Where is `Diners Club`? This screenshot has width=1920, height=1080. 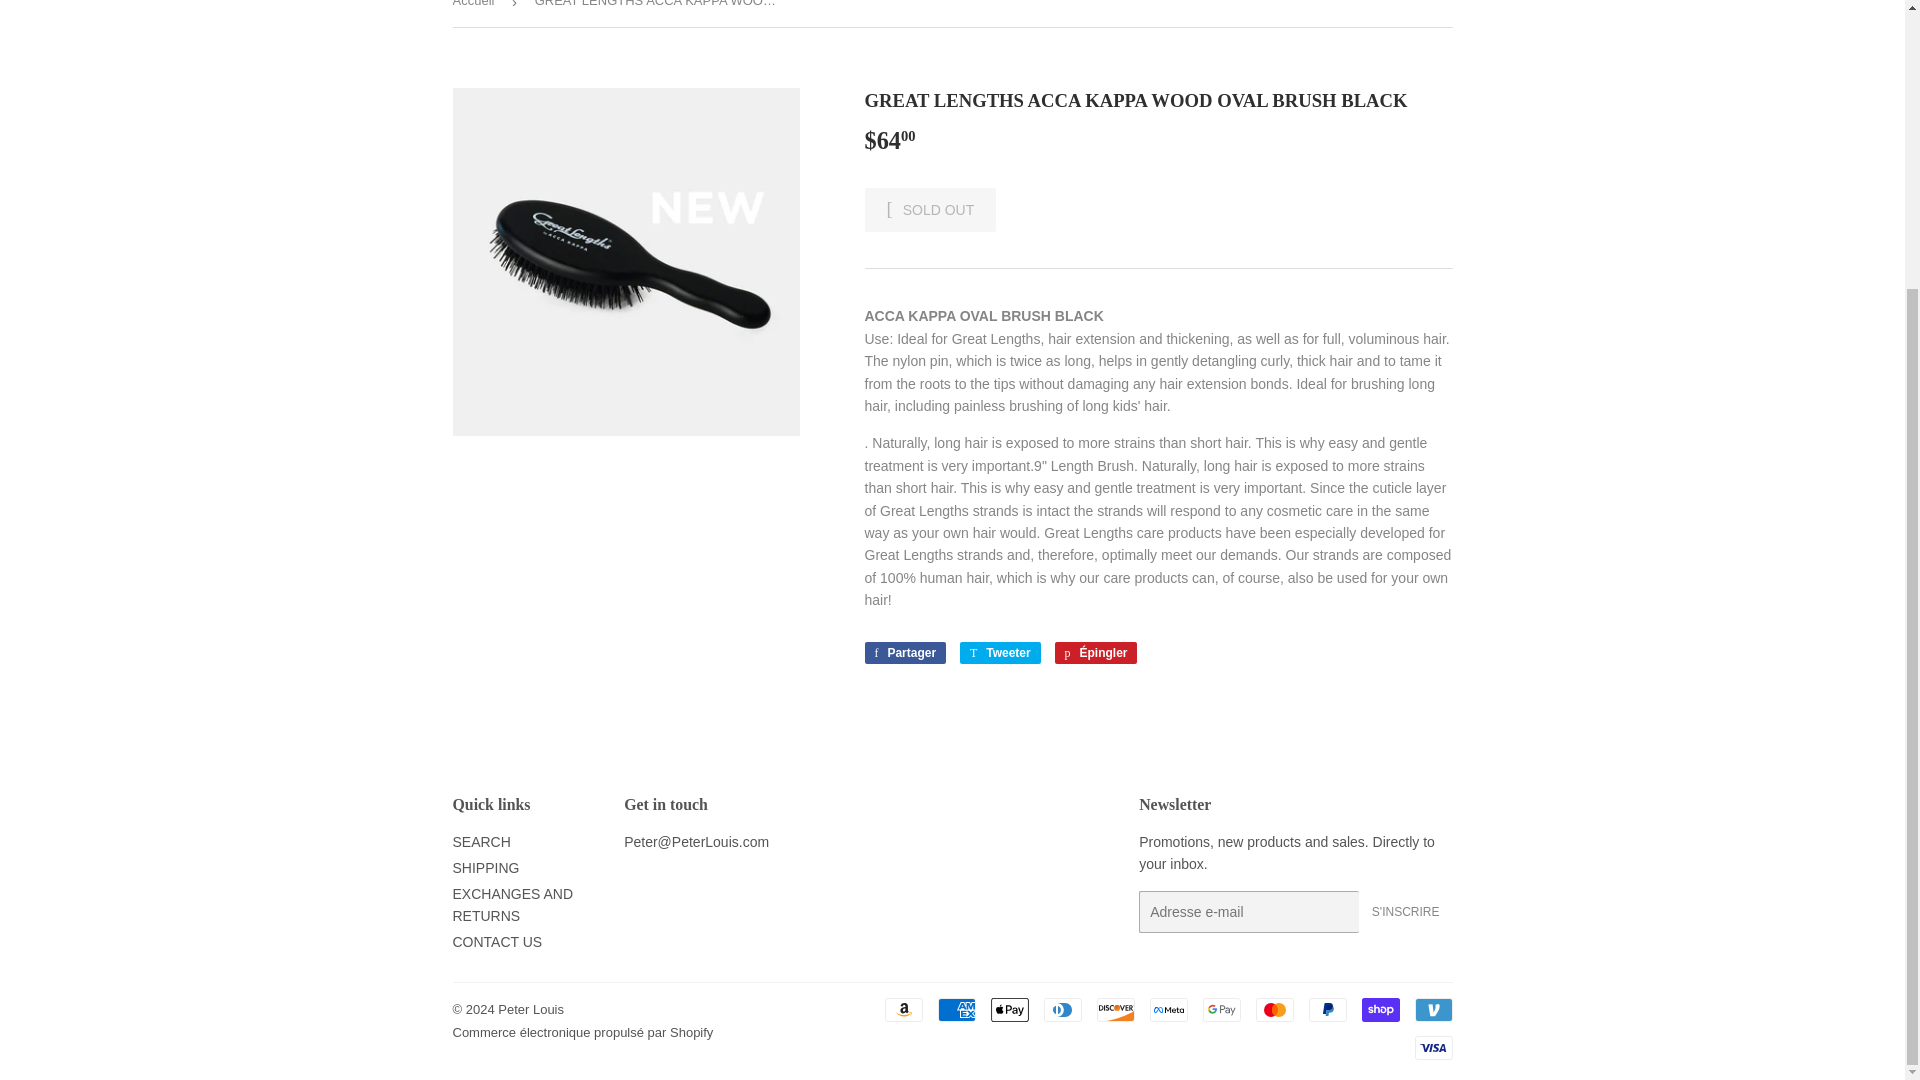 Diners Club is located at coordinates (1063, 1009).